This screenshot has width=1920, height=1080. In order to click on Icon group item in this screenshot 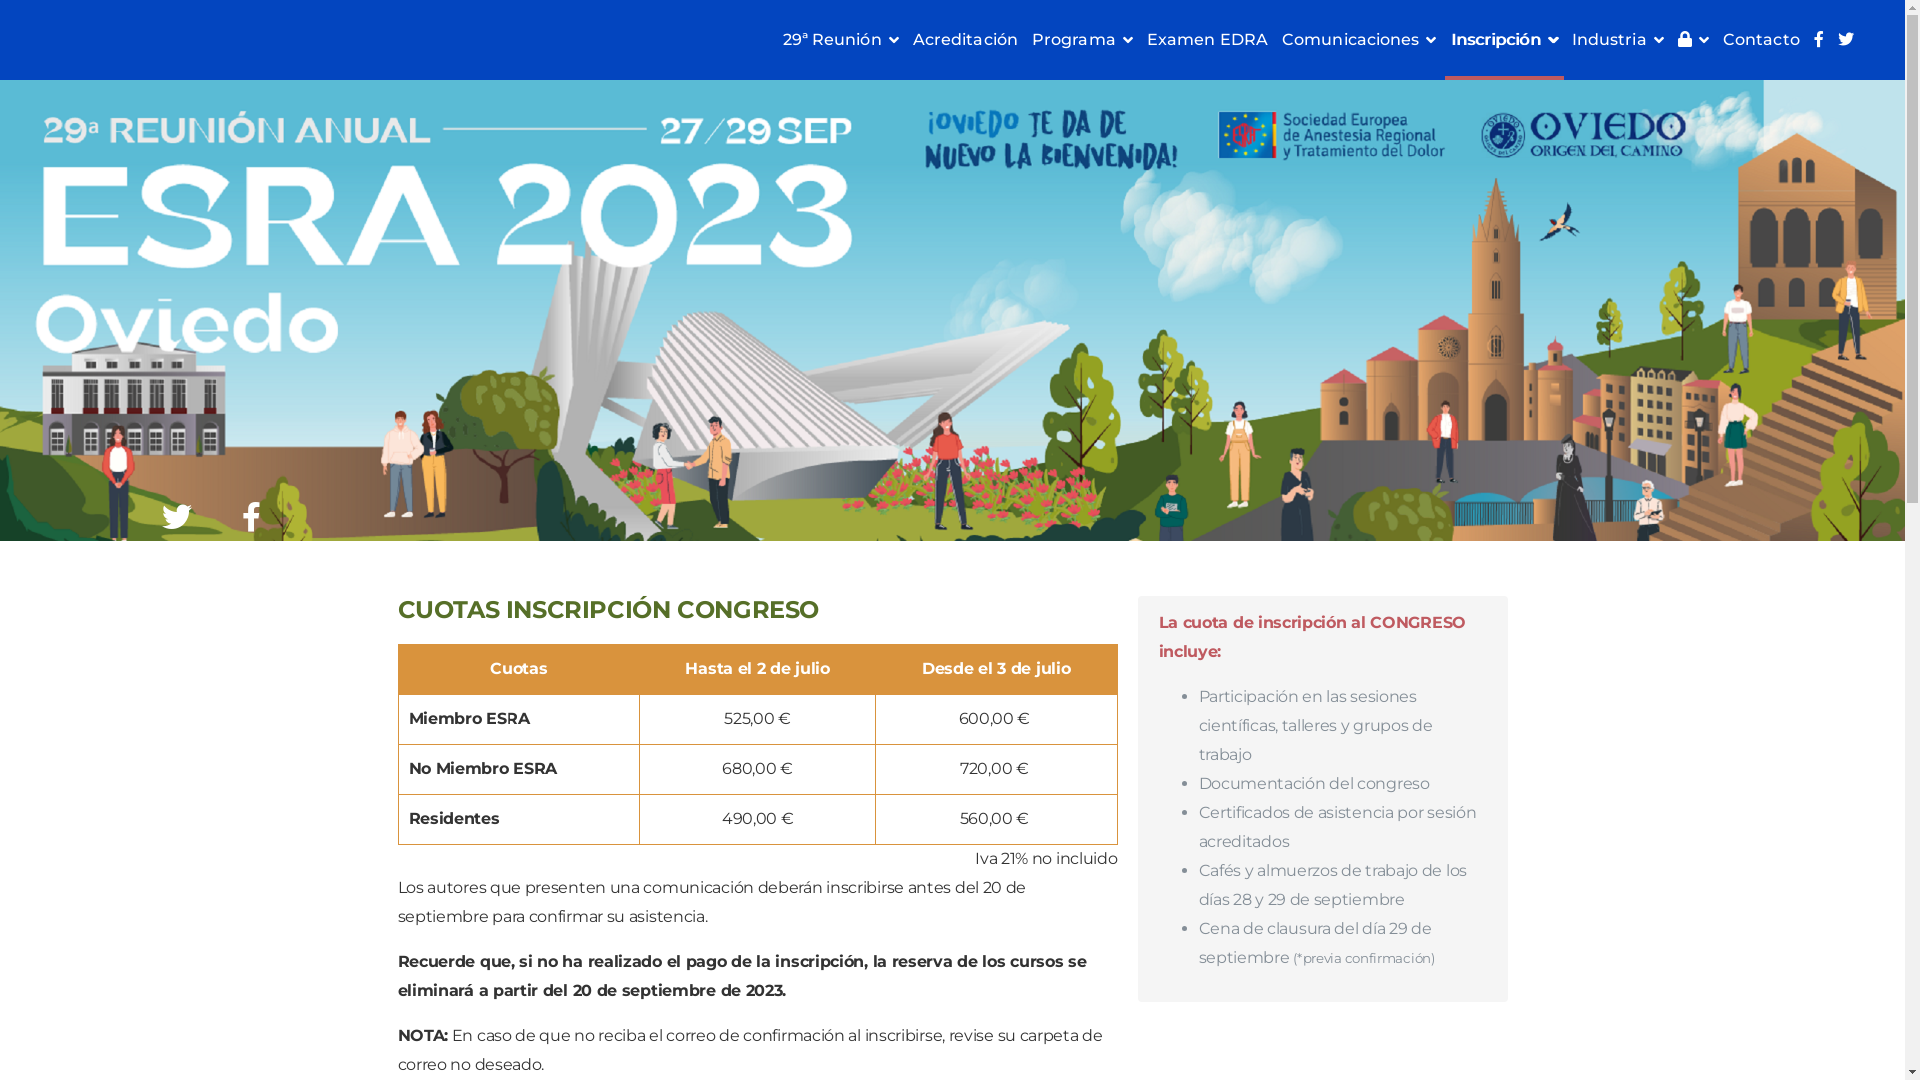, I will do `click(177, 517)`.